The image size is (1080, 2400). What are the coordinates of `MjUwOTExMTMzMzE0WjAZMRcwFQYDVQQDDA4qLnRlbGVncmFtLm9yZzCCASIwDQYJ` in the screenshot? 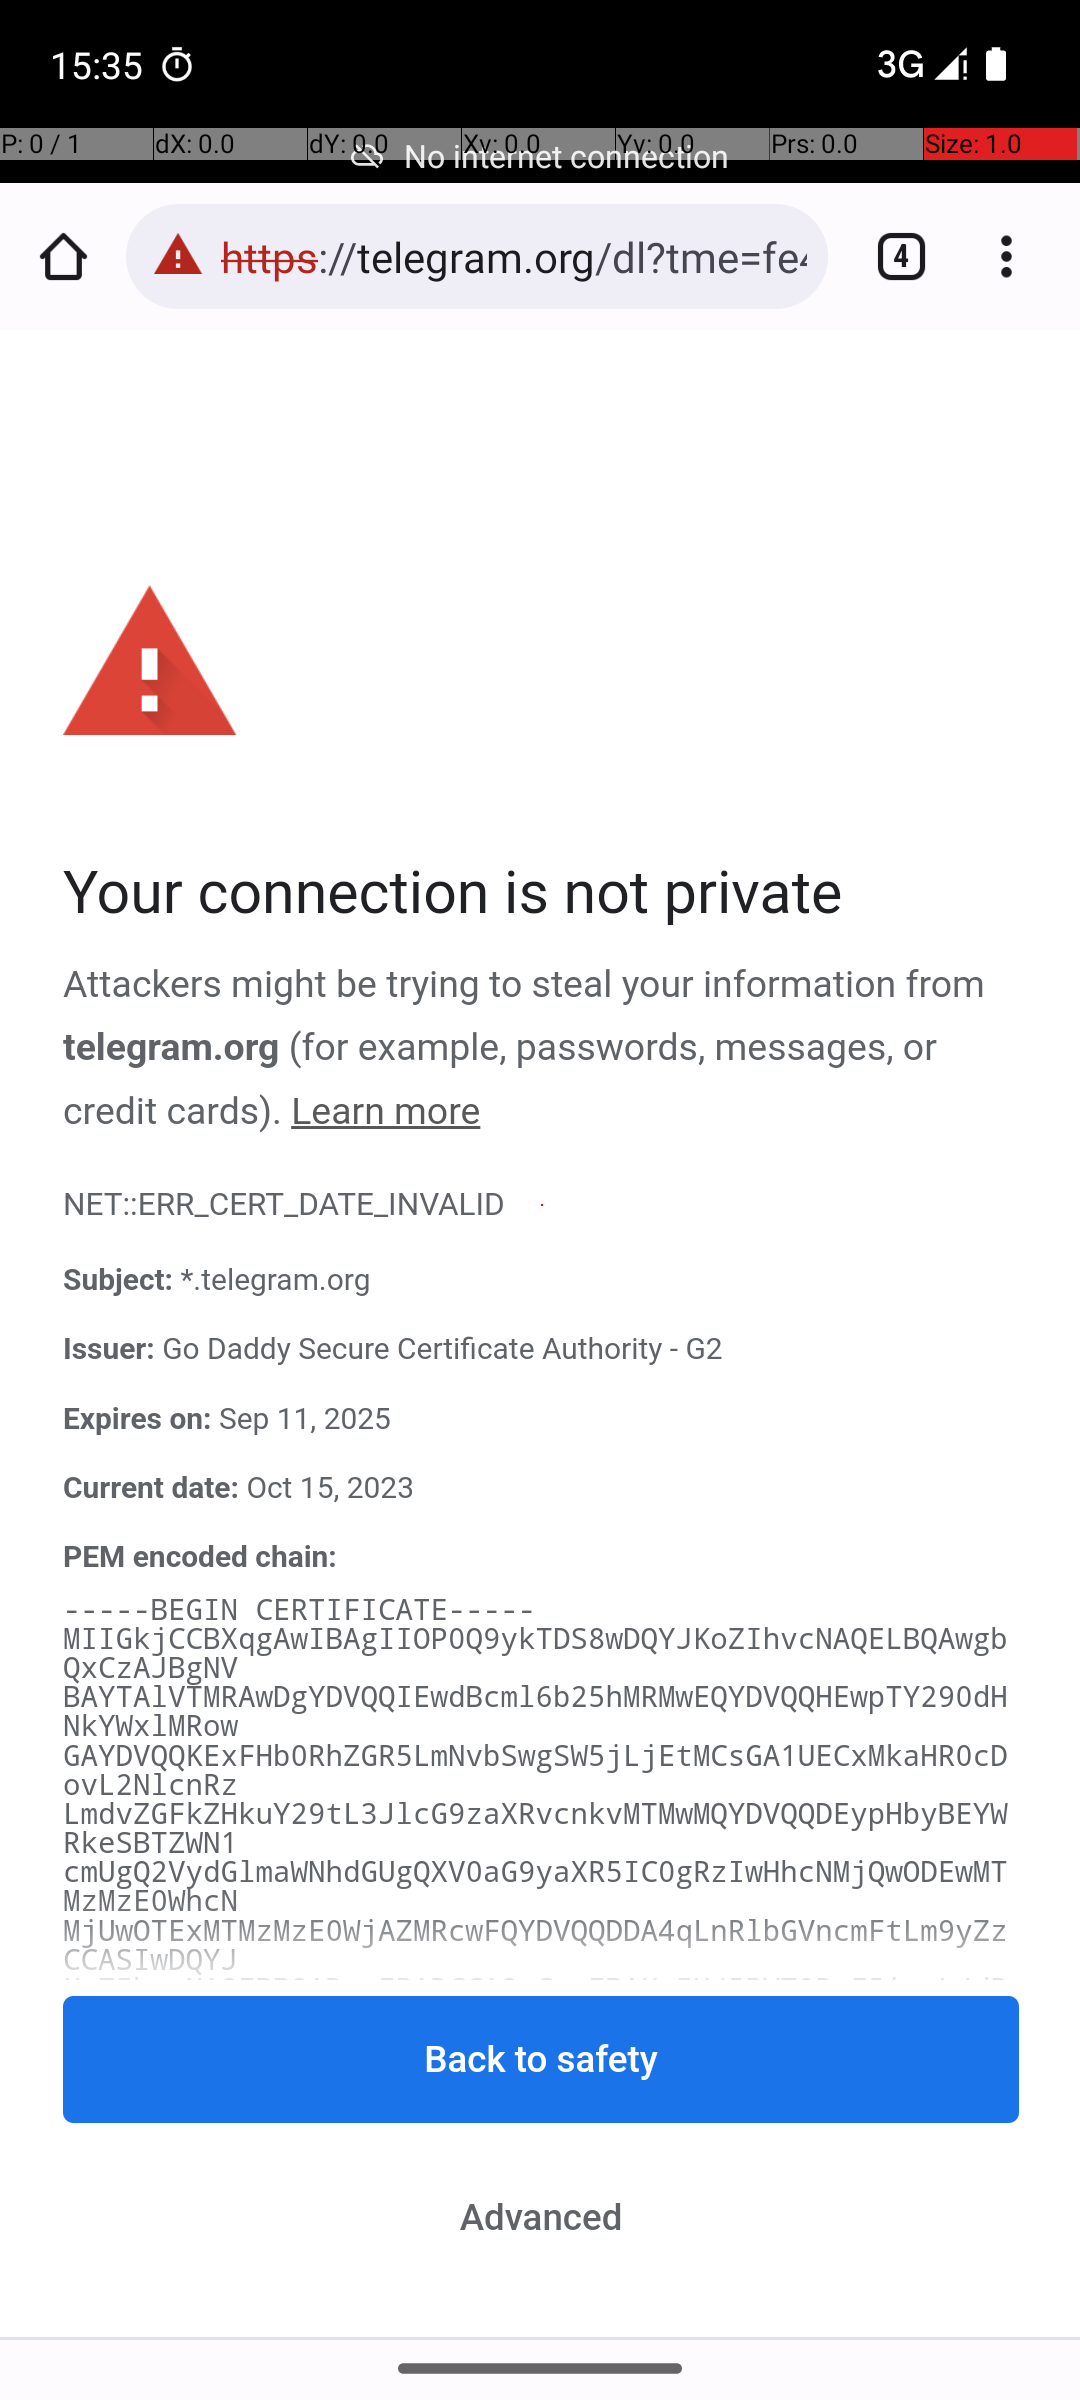 It's located at (536, 1945).